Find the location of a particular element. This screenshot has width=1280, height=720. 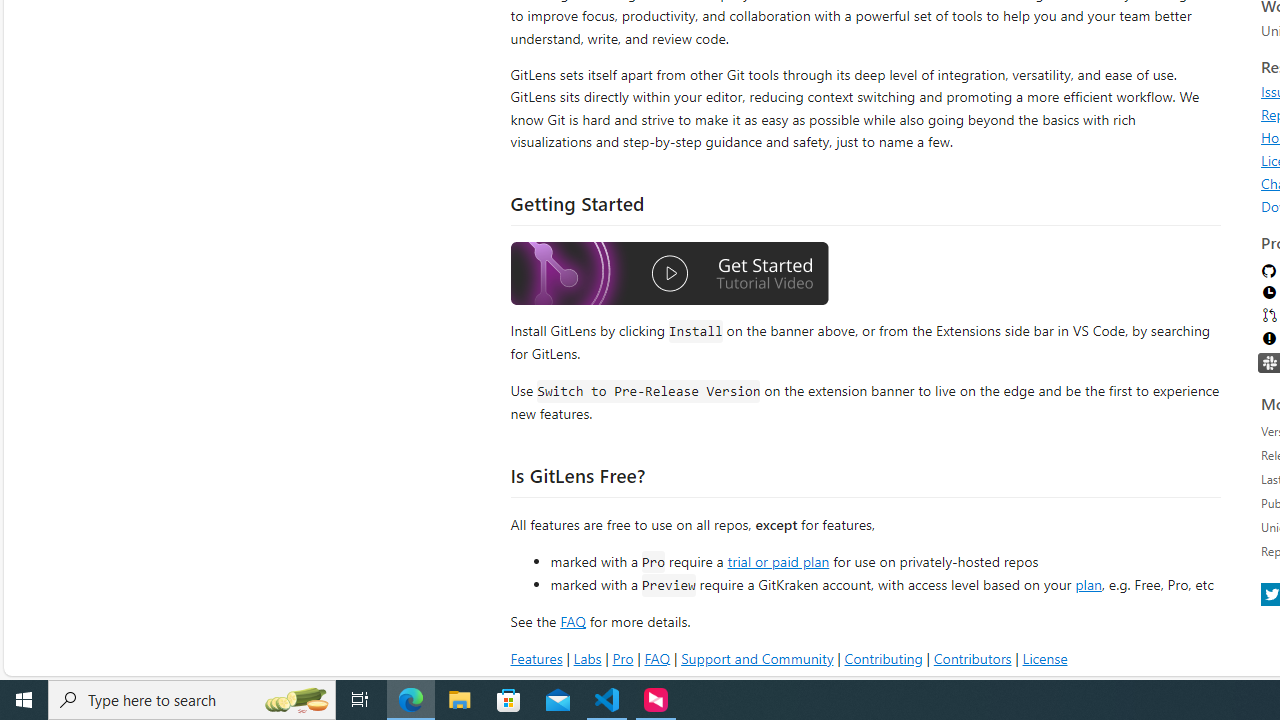

Watch the GitLens Getting Started video is located at coordinates (669, 274).